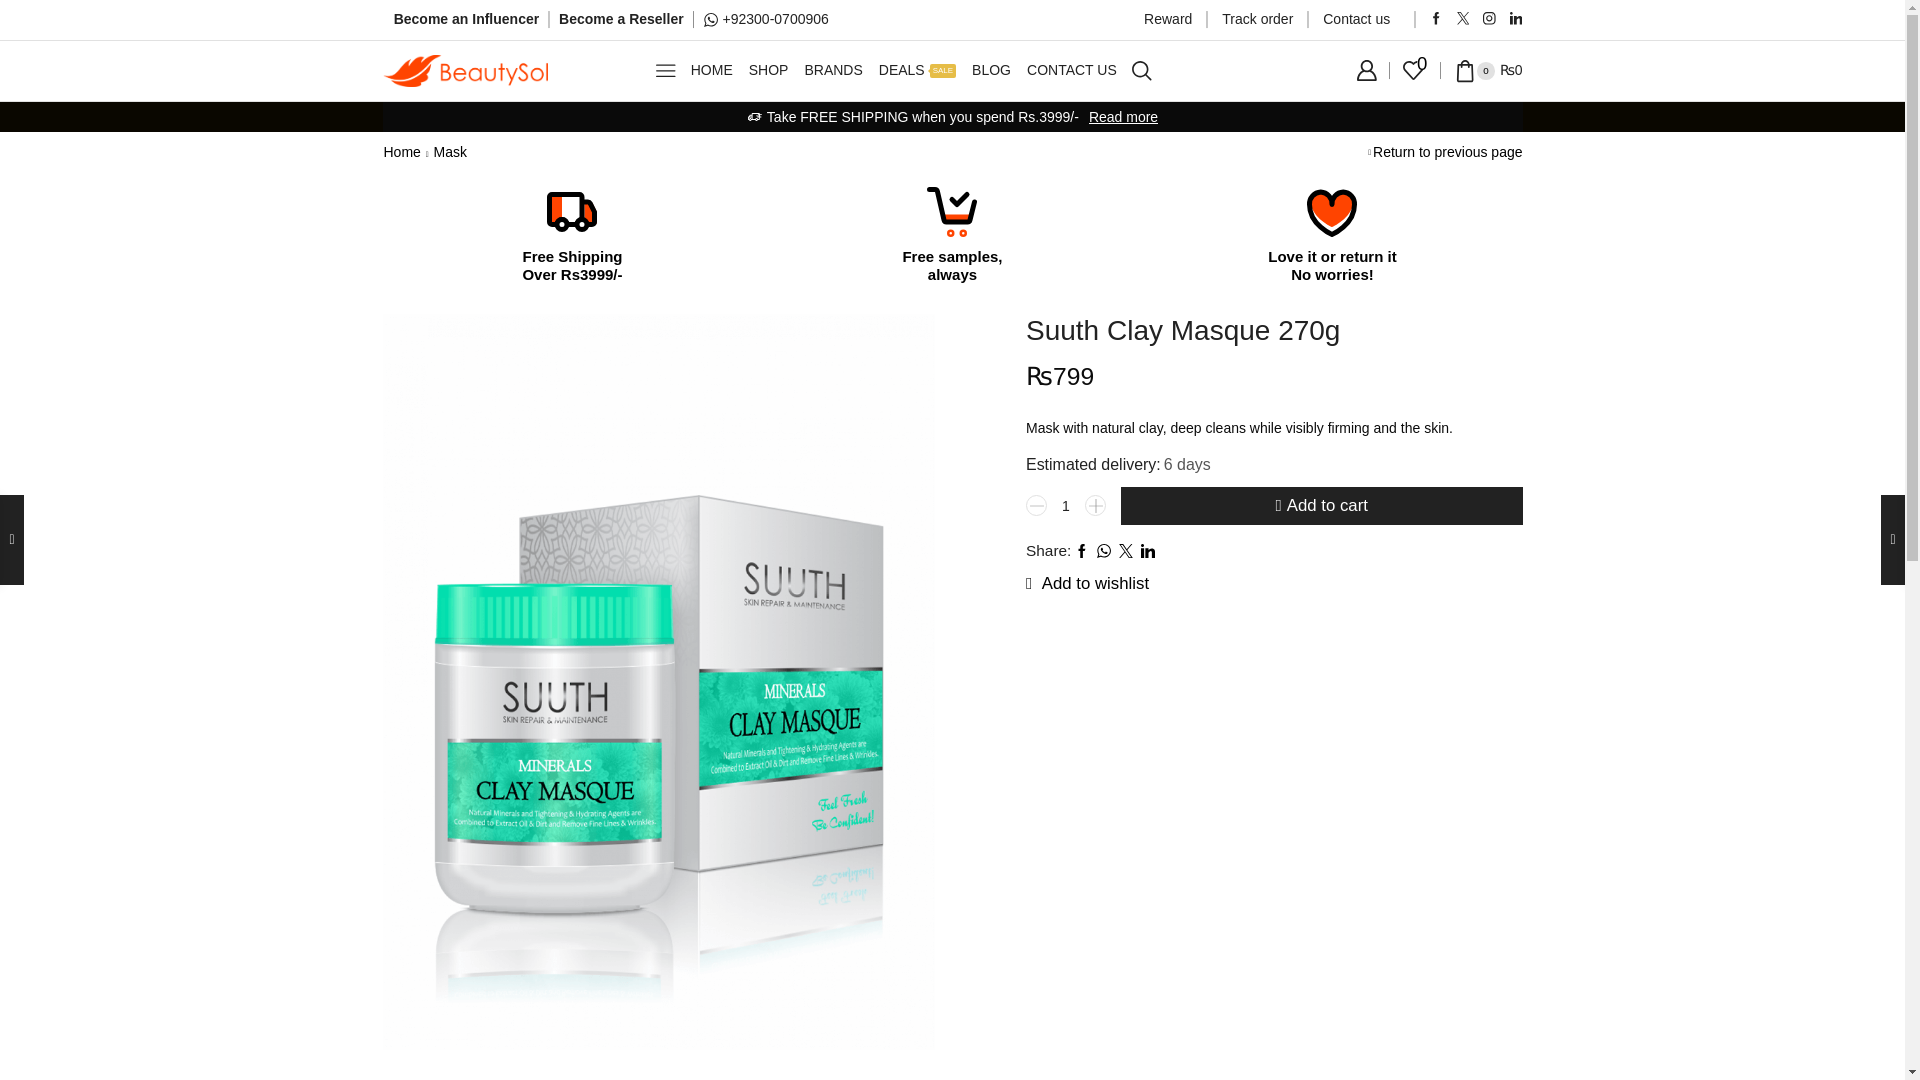 The width and height of the screenshot is (1920, 1080). Describe the element at coordinates (1168, 20) in the screenshot. I see `Reward` at that location.